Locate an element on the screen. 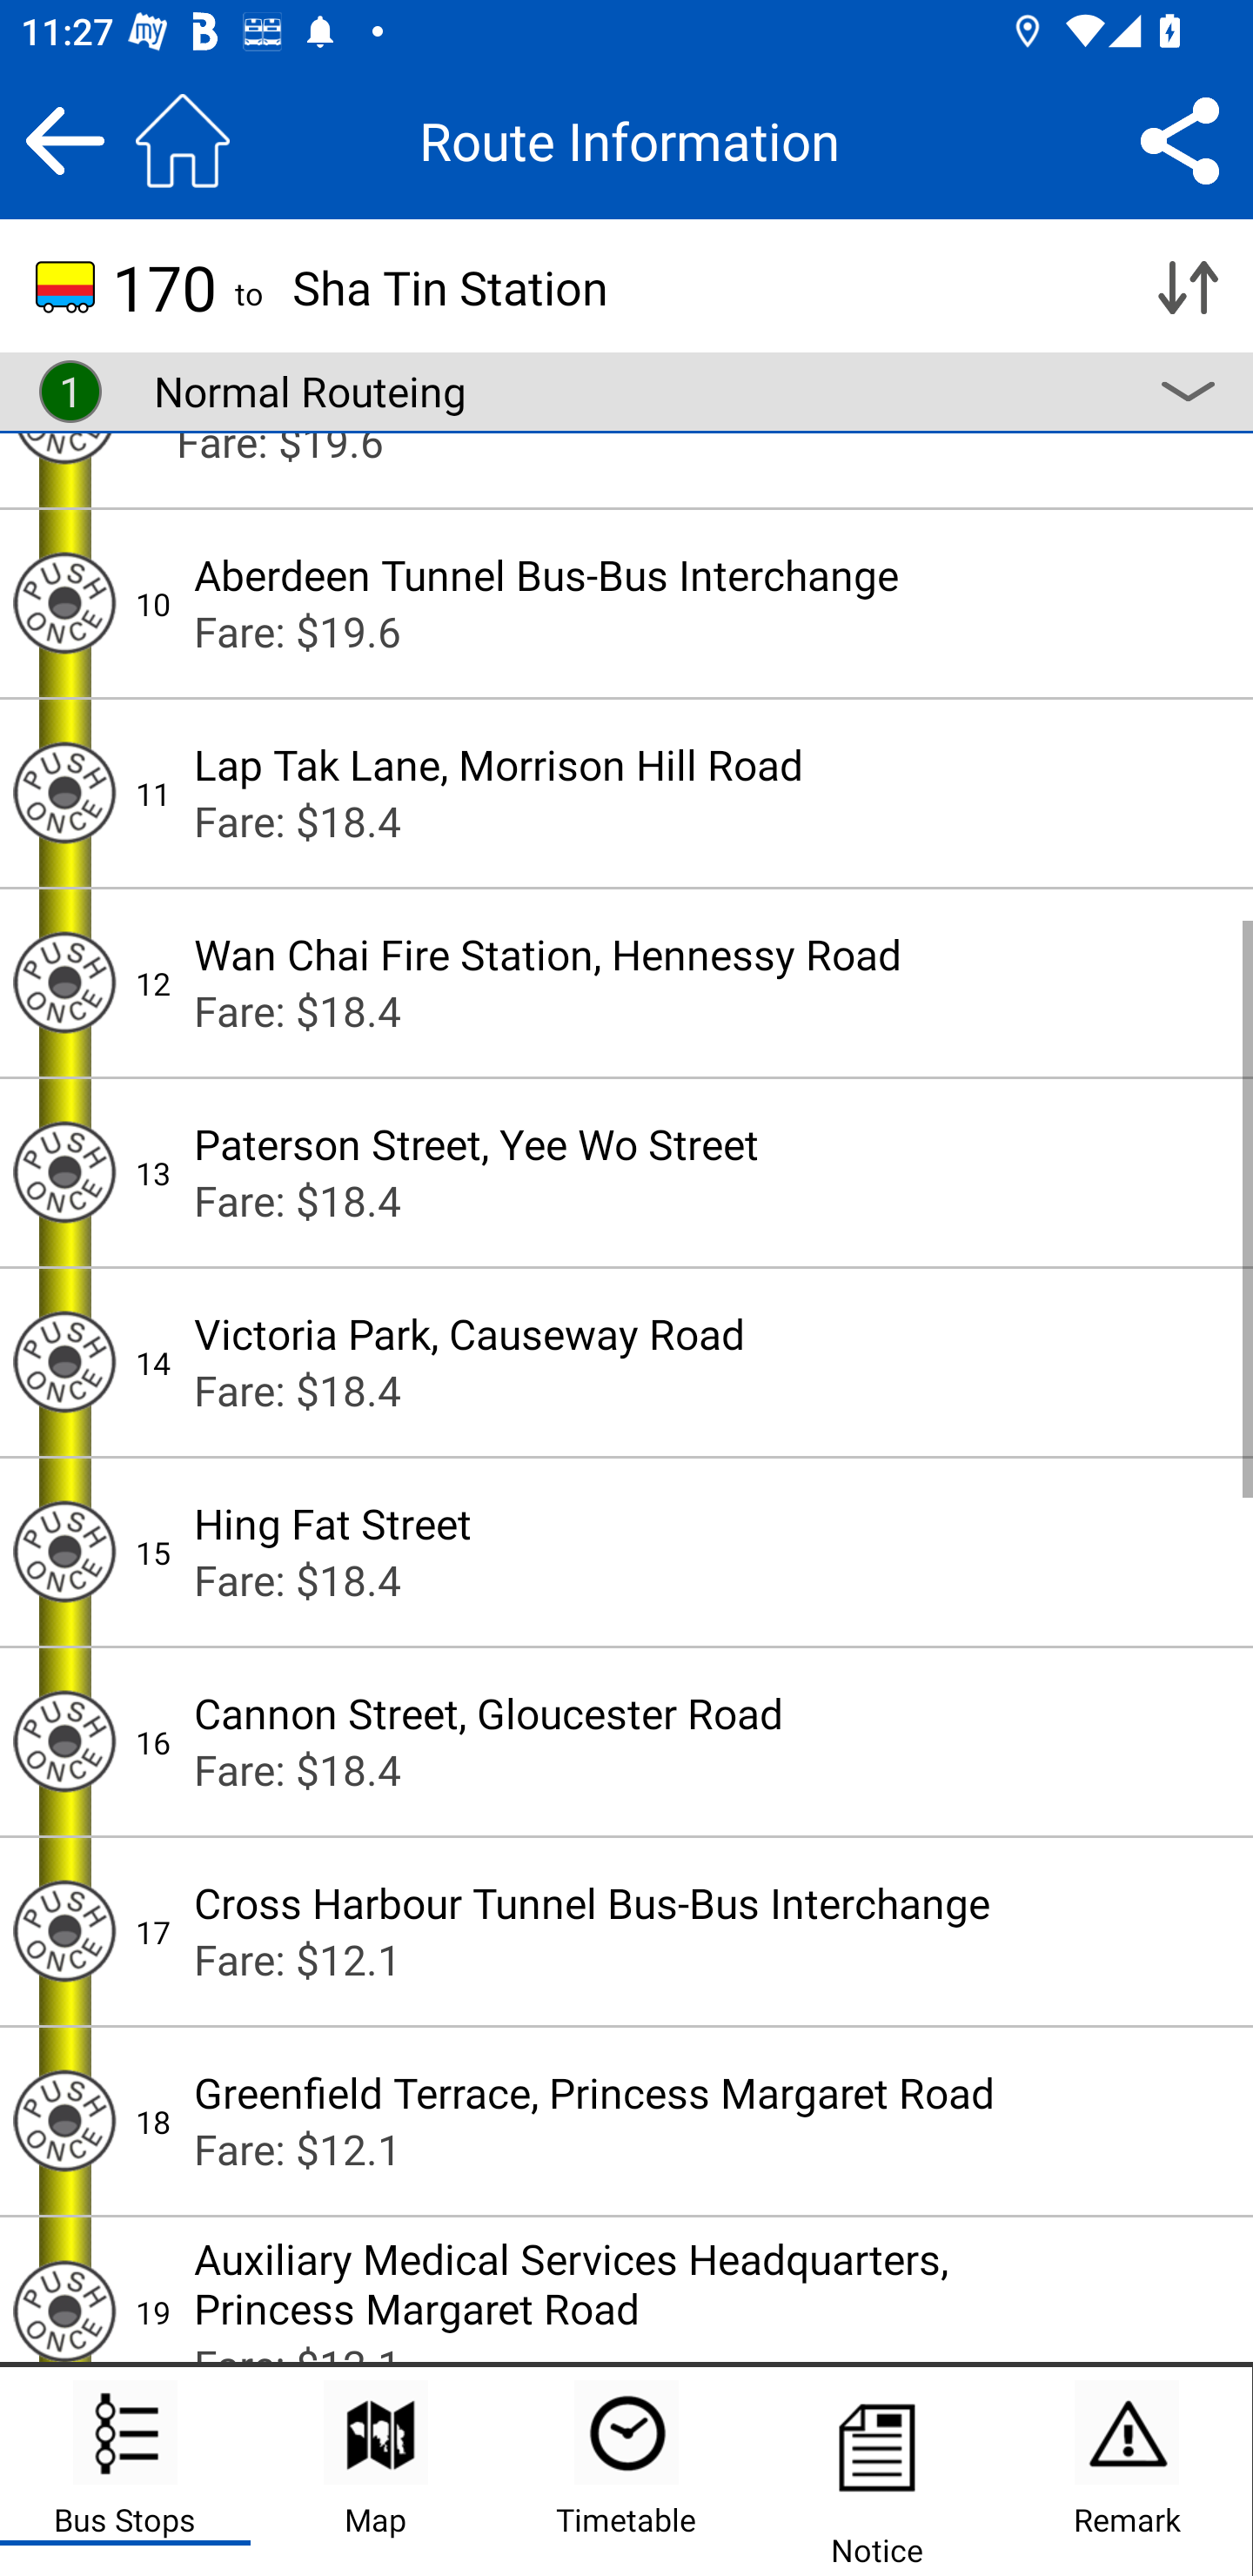 Image resolution: width=1253 pixels, height=2576 pixels. Bus Stops is located at coordinates (125, 2472).